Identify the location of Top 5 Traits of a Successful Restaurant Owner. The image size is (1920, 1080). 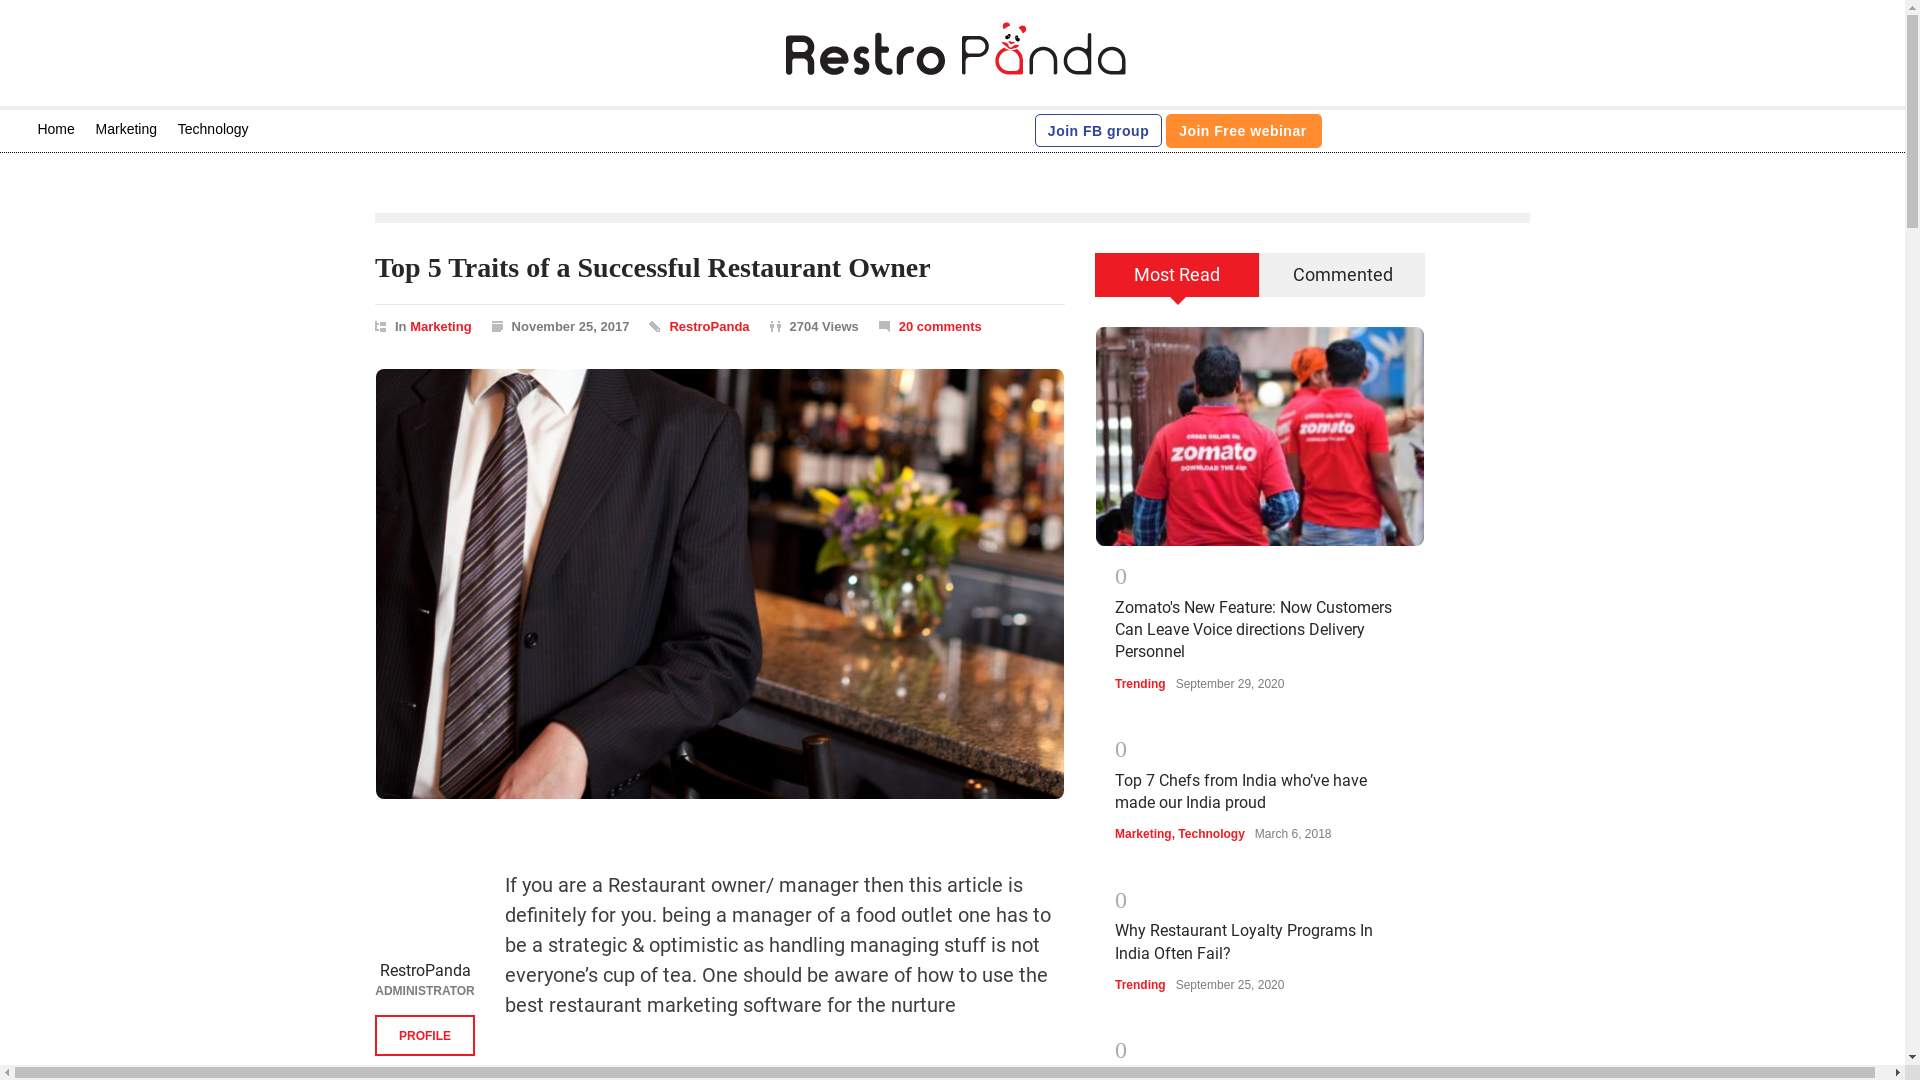
(652, 266).